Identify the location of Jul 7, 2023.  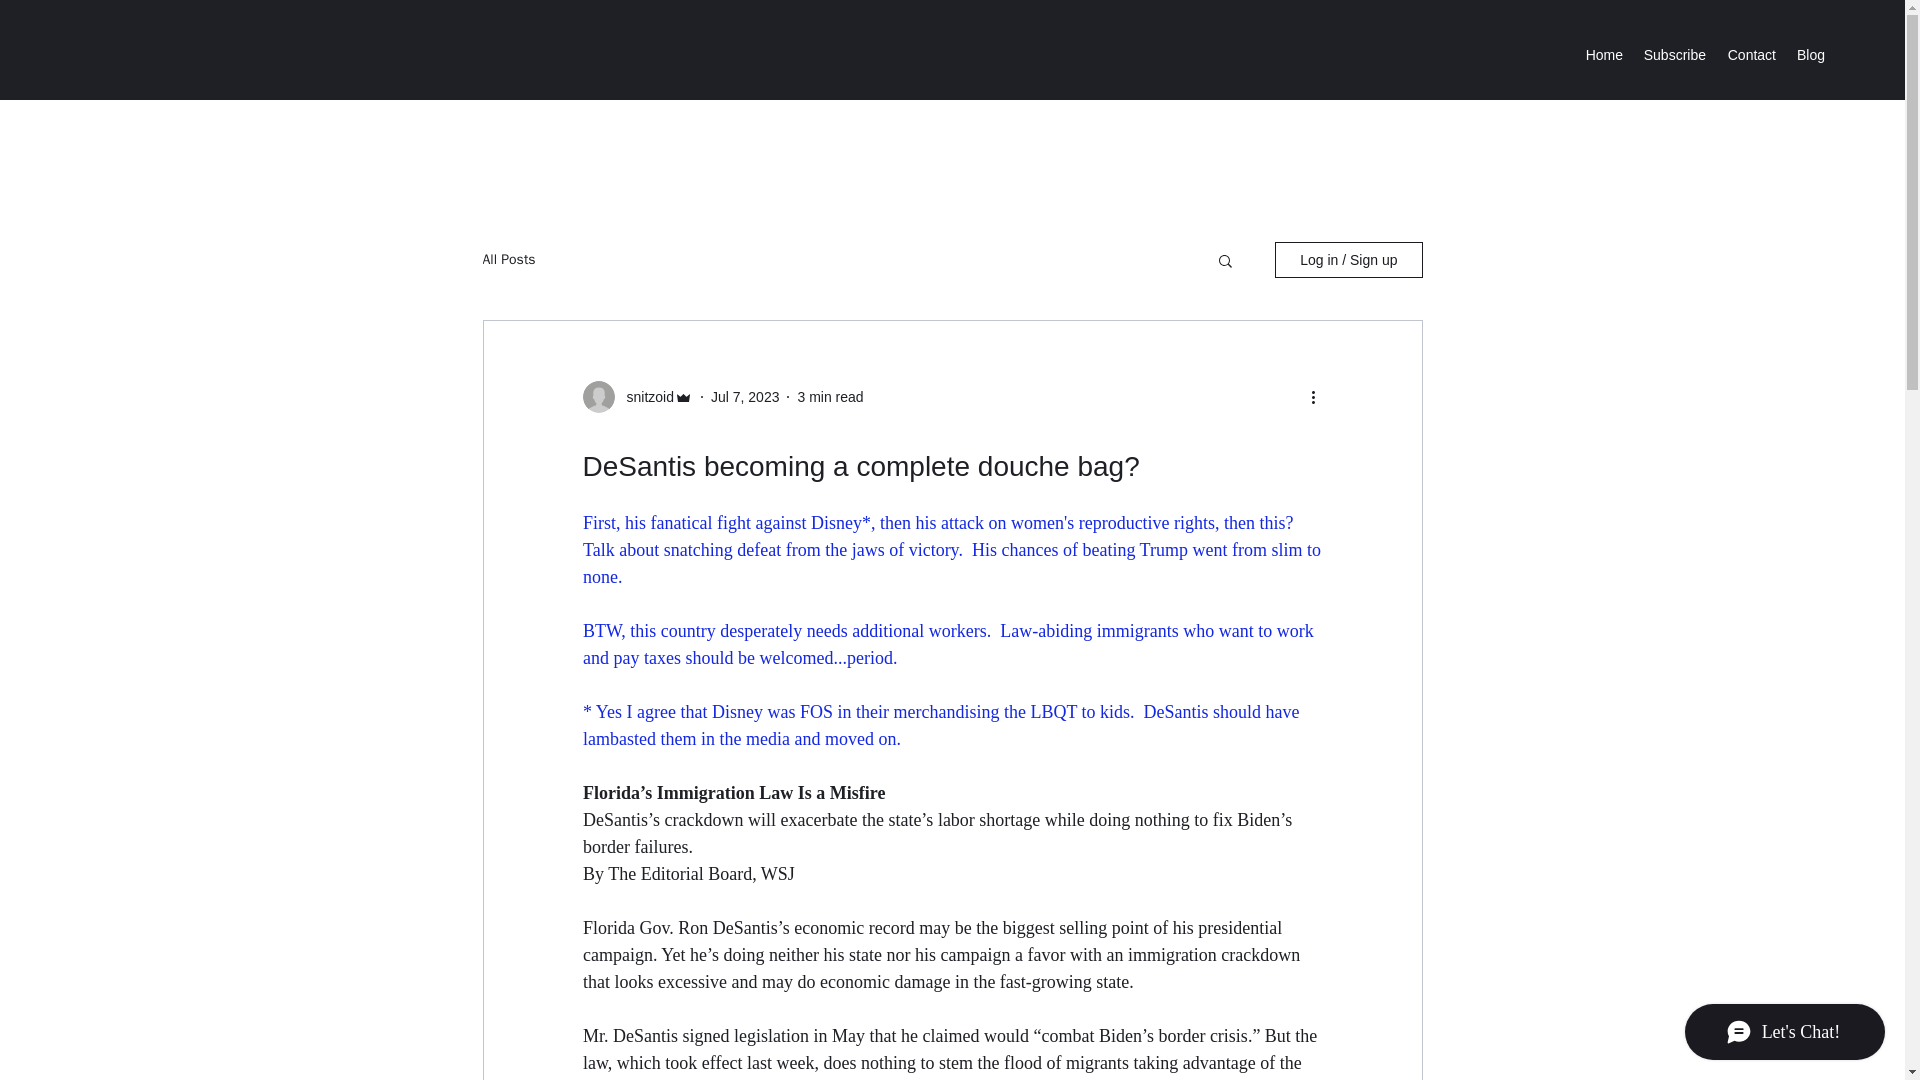
(744, 395).